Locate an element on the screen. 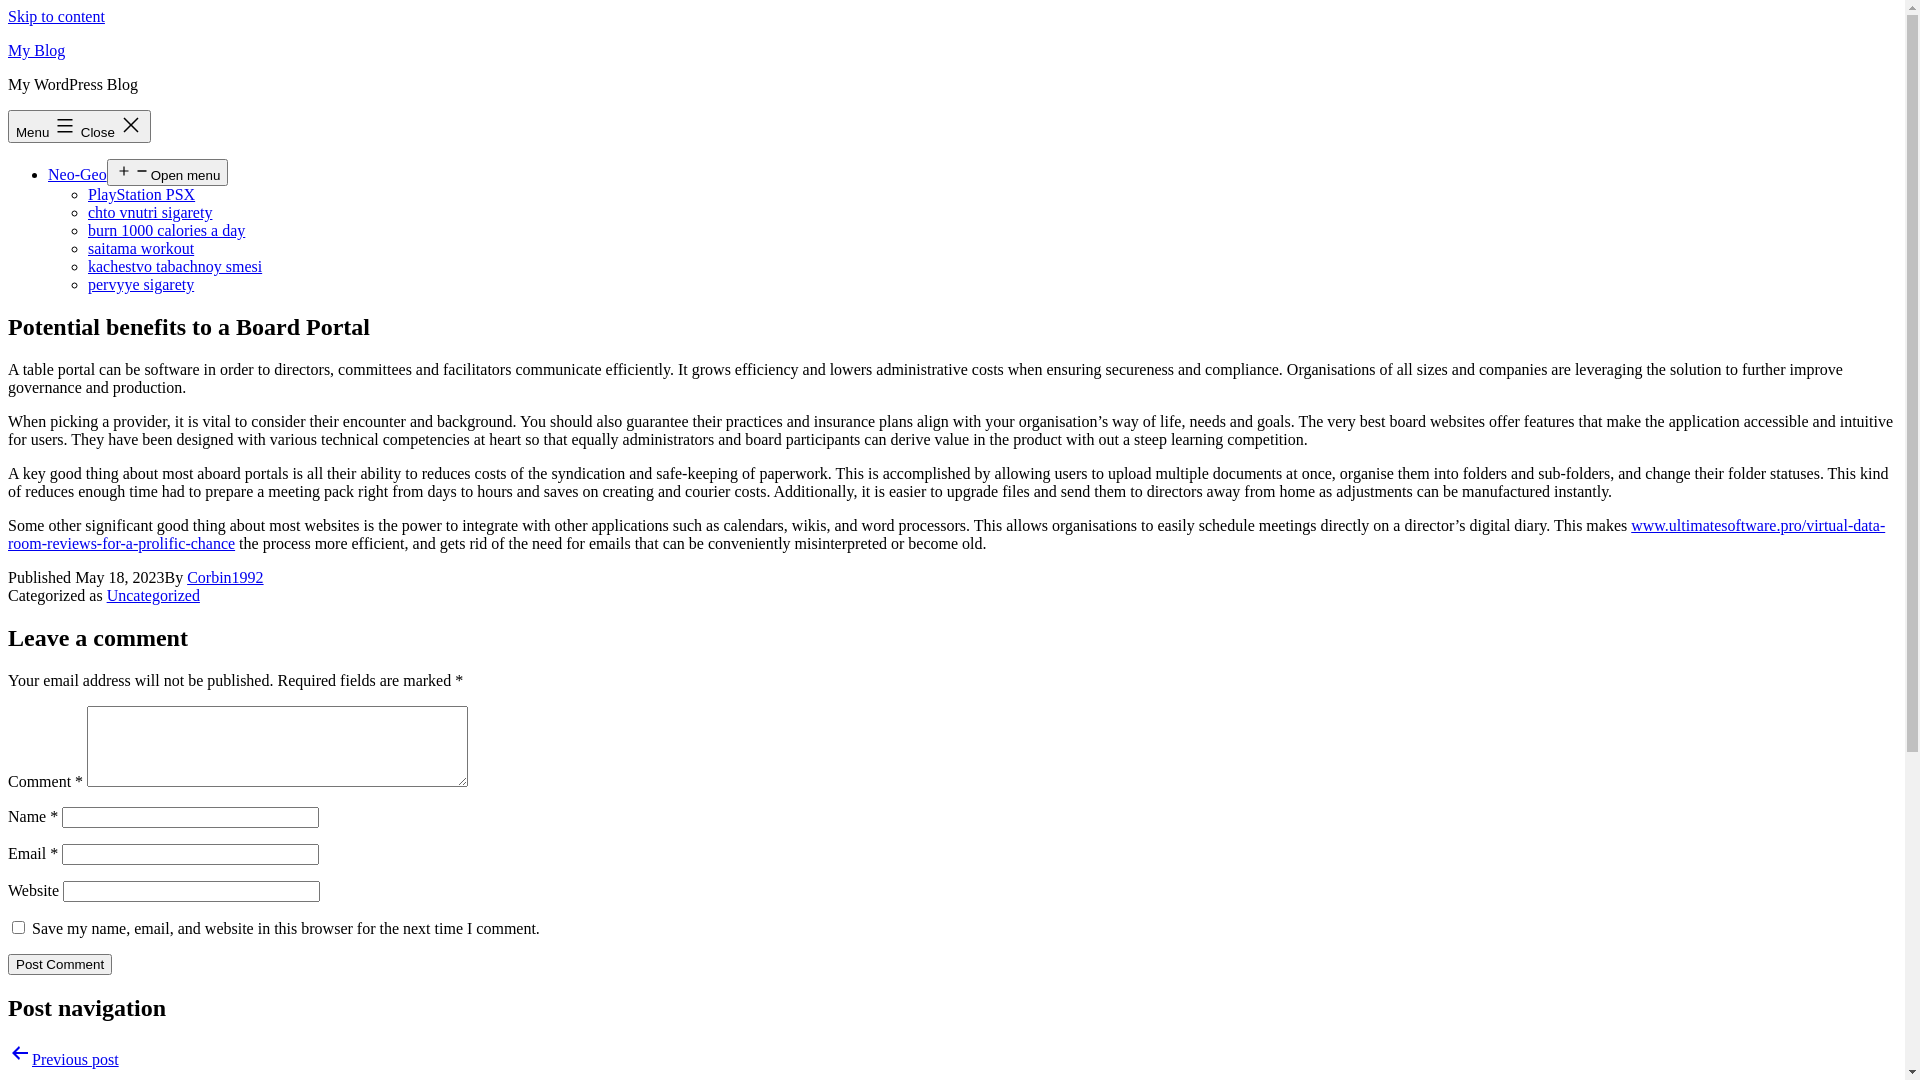 This screenshot has height=1080, width=1920. pervyye sigarety is located at coordinates (141, 284).